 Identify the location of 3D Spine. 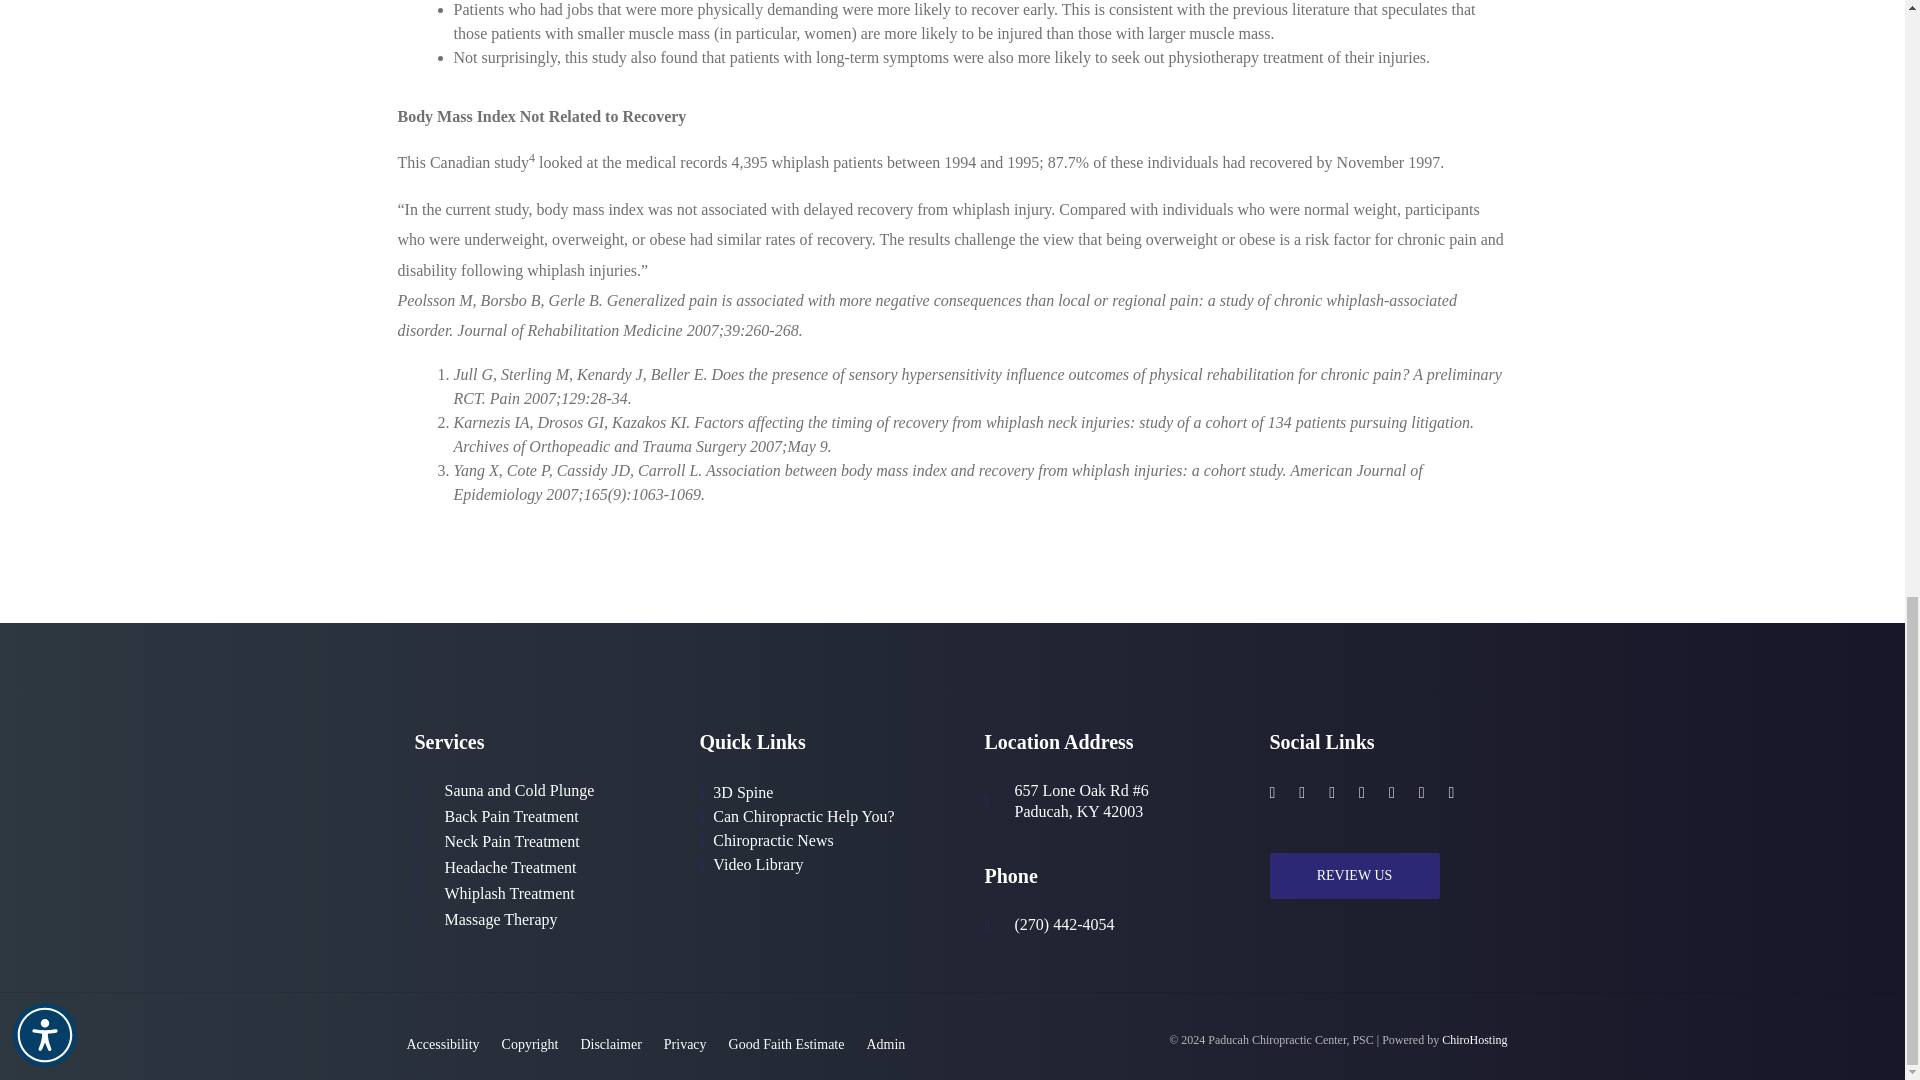
(742, 792).